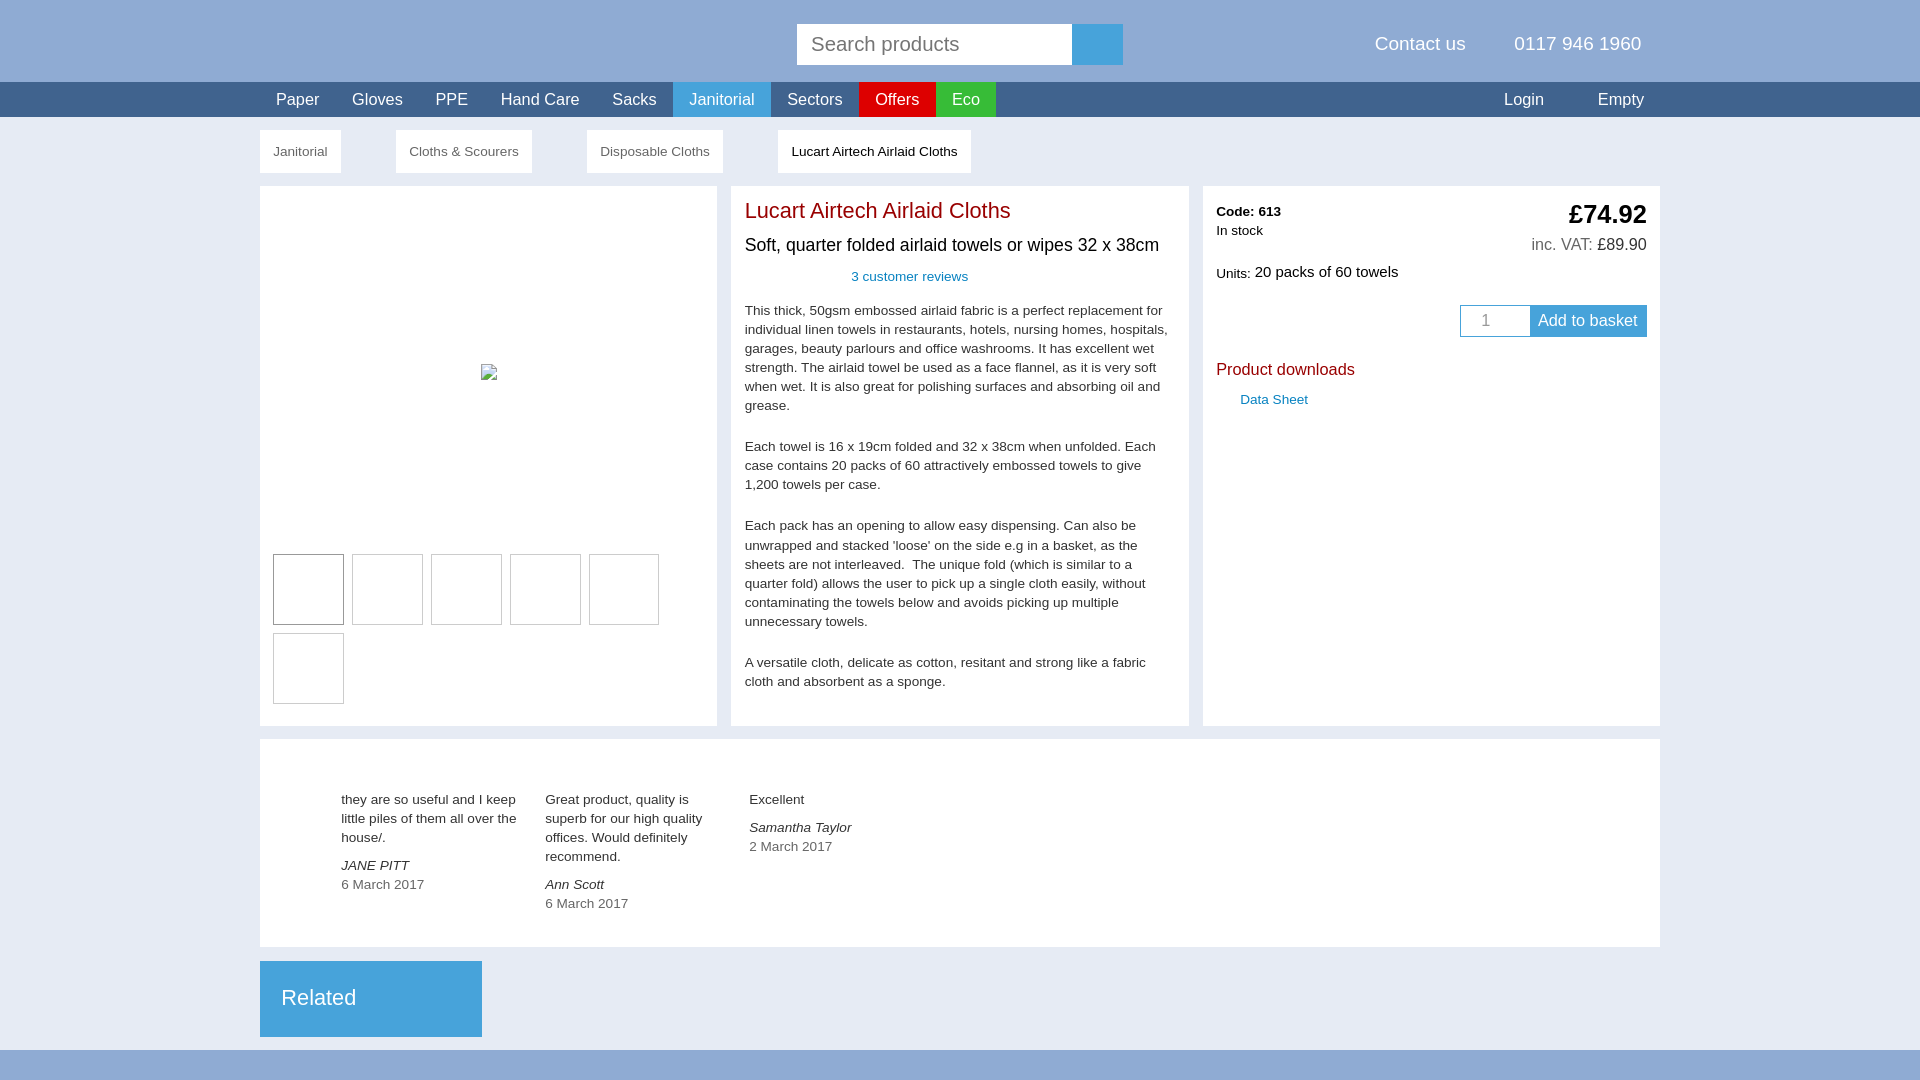 Image resolution: width=1920 pixels, height=1080 pixels. Describe the element at coordinates (308, 668) in the screenshot. I see `Lucart Airtech Airlaid Cloths further image` at that location.